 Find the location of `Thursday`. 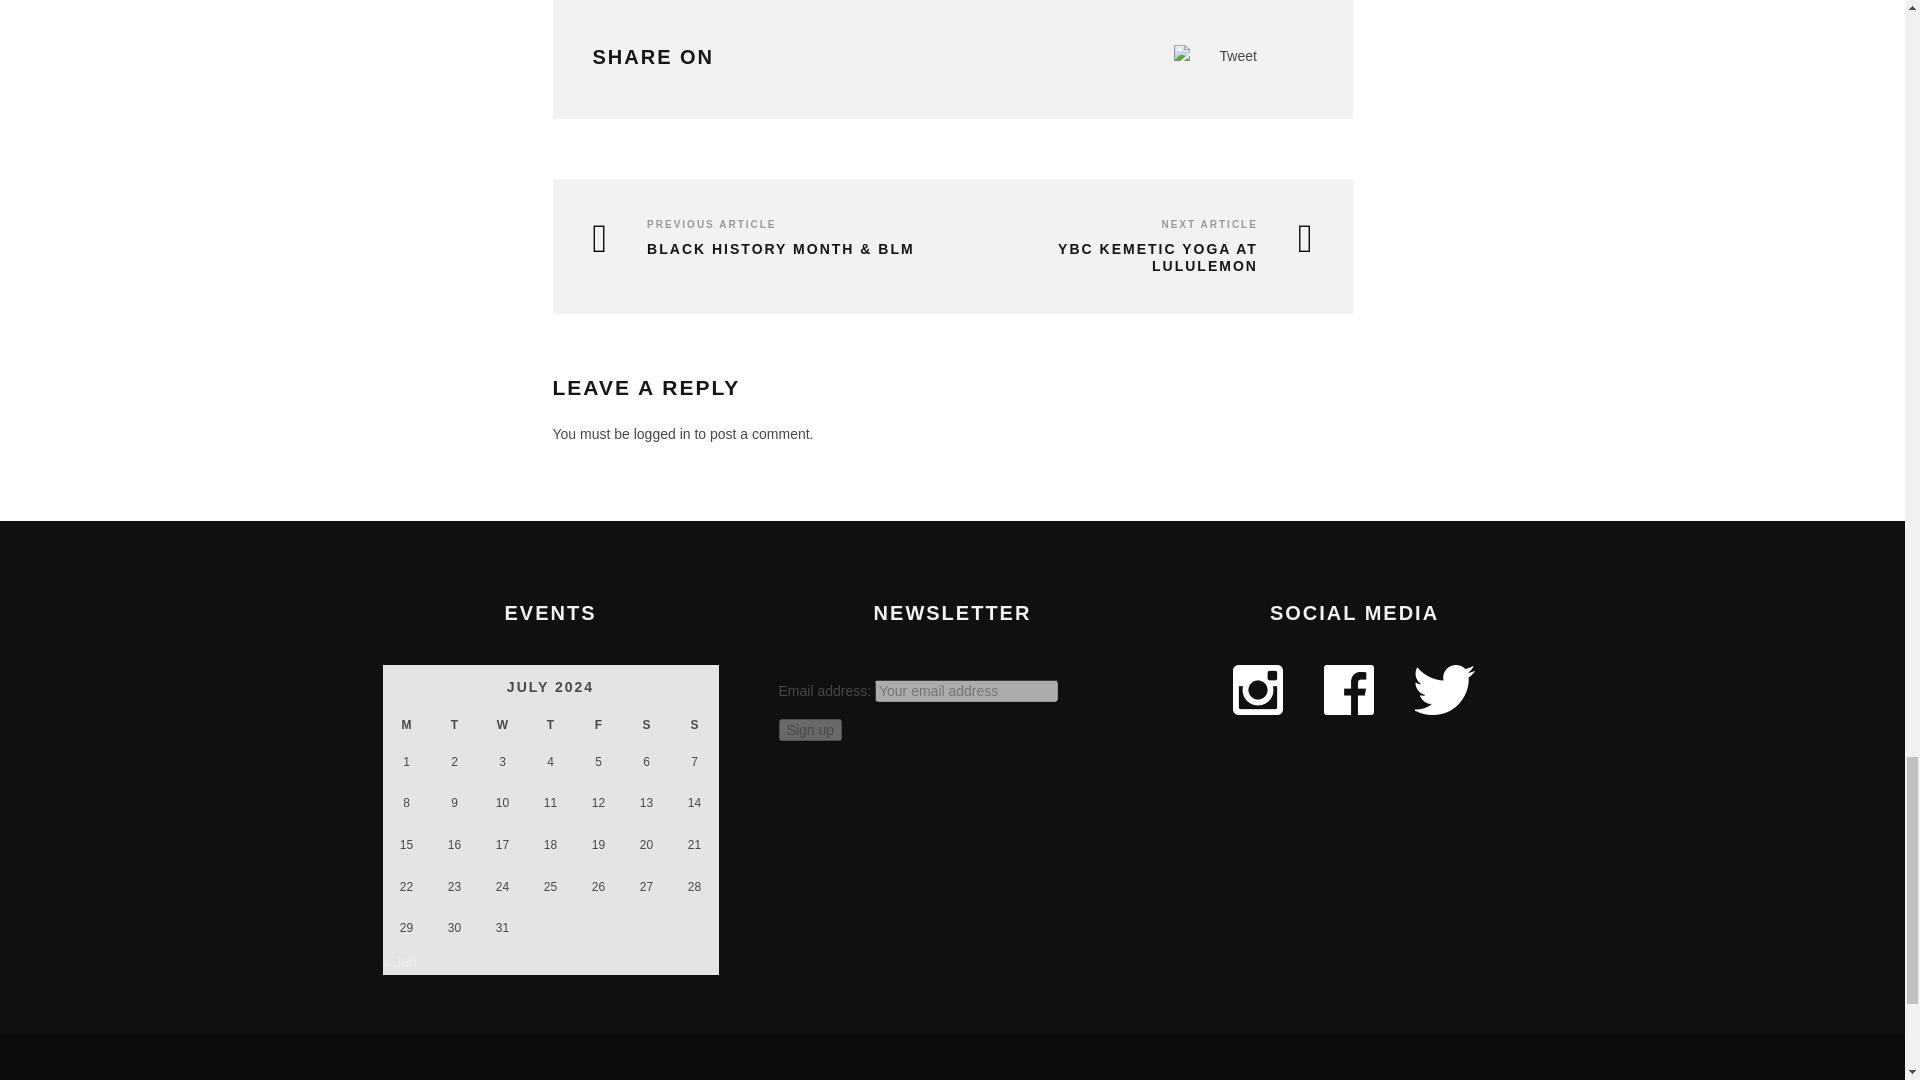

Thursday is located at coordinates (550, 725).